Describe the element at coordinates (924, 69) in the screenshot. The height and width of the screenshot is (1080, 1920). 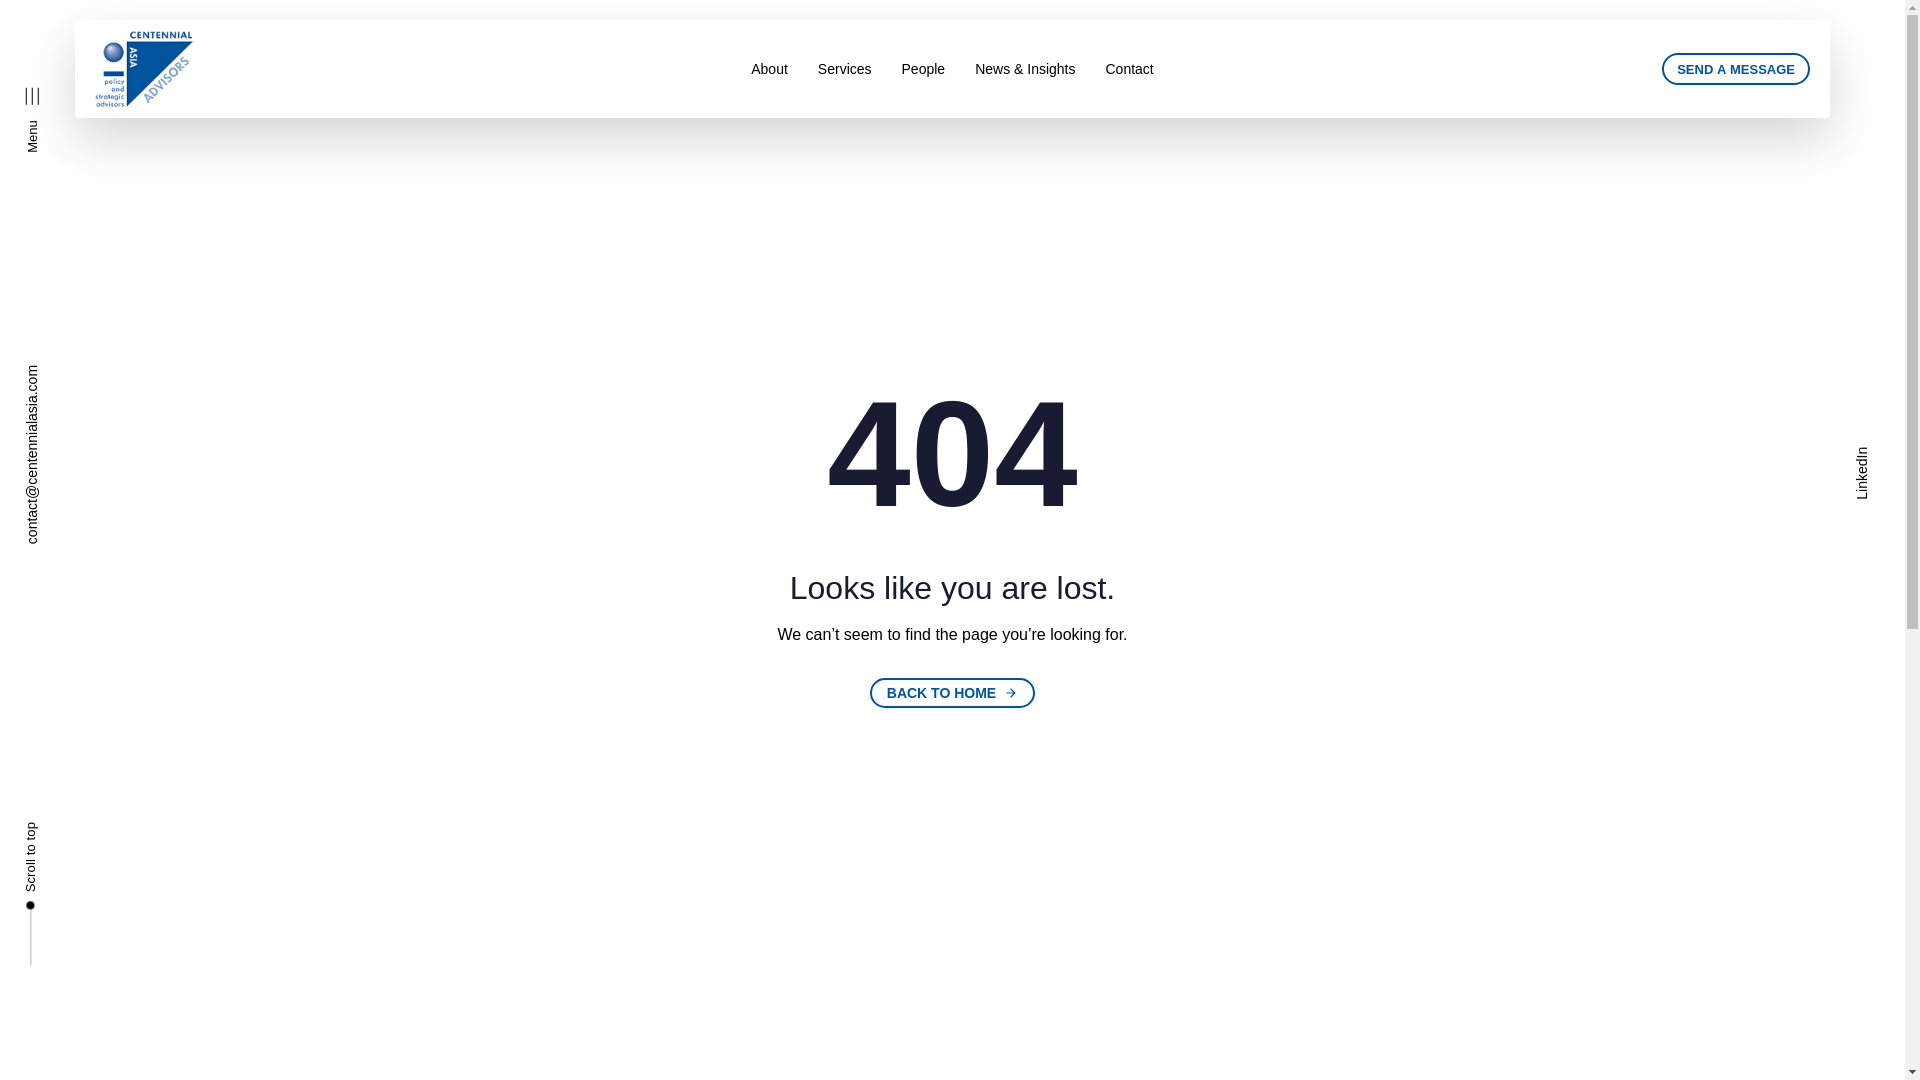
I see `LinkedIn` at that location.